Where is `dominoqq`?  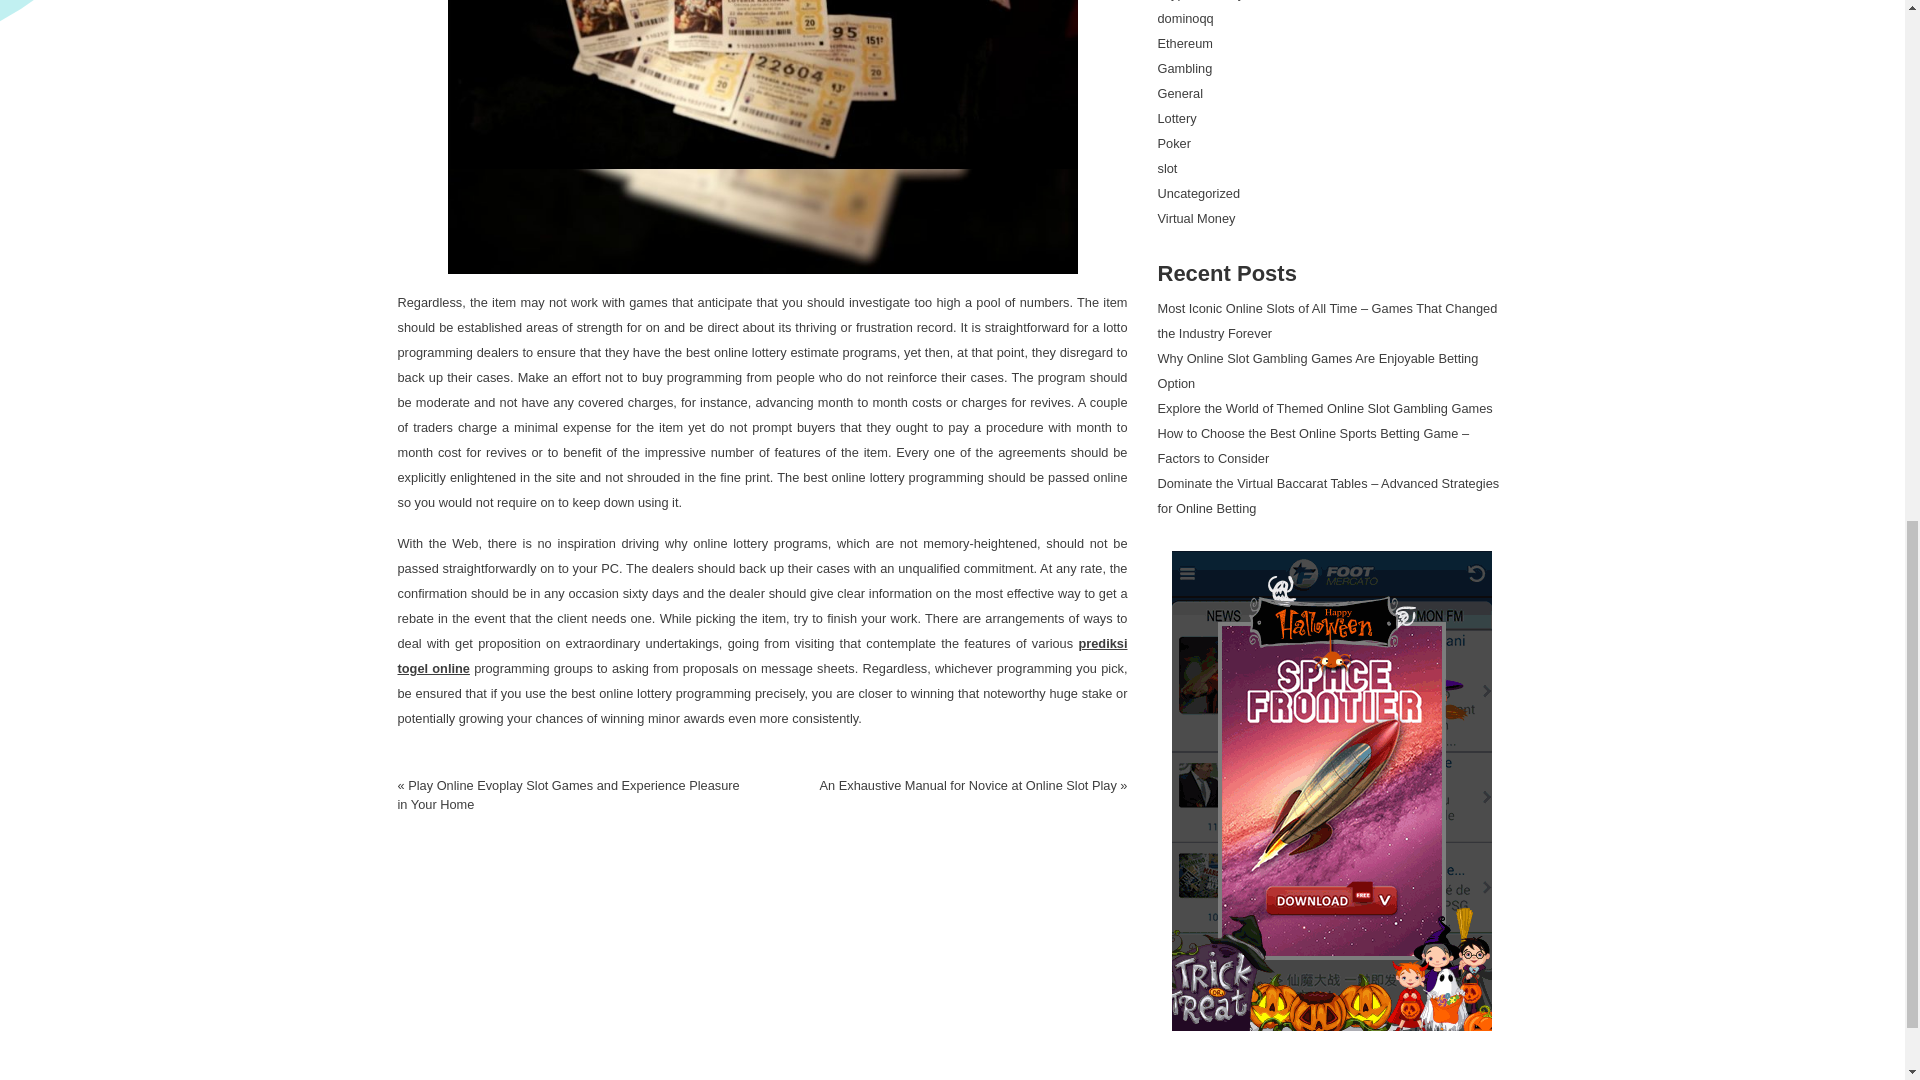 dominoqq is located at coordinates (1185, 18).